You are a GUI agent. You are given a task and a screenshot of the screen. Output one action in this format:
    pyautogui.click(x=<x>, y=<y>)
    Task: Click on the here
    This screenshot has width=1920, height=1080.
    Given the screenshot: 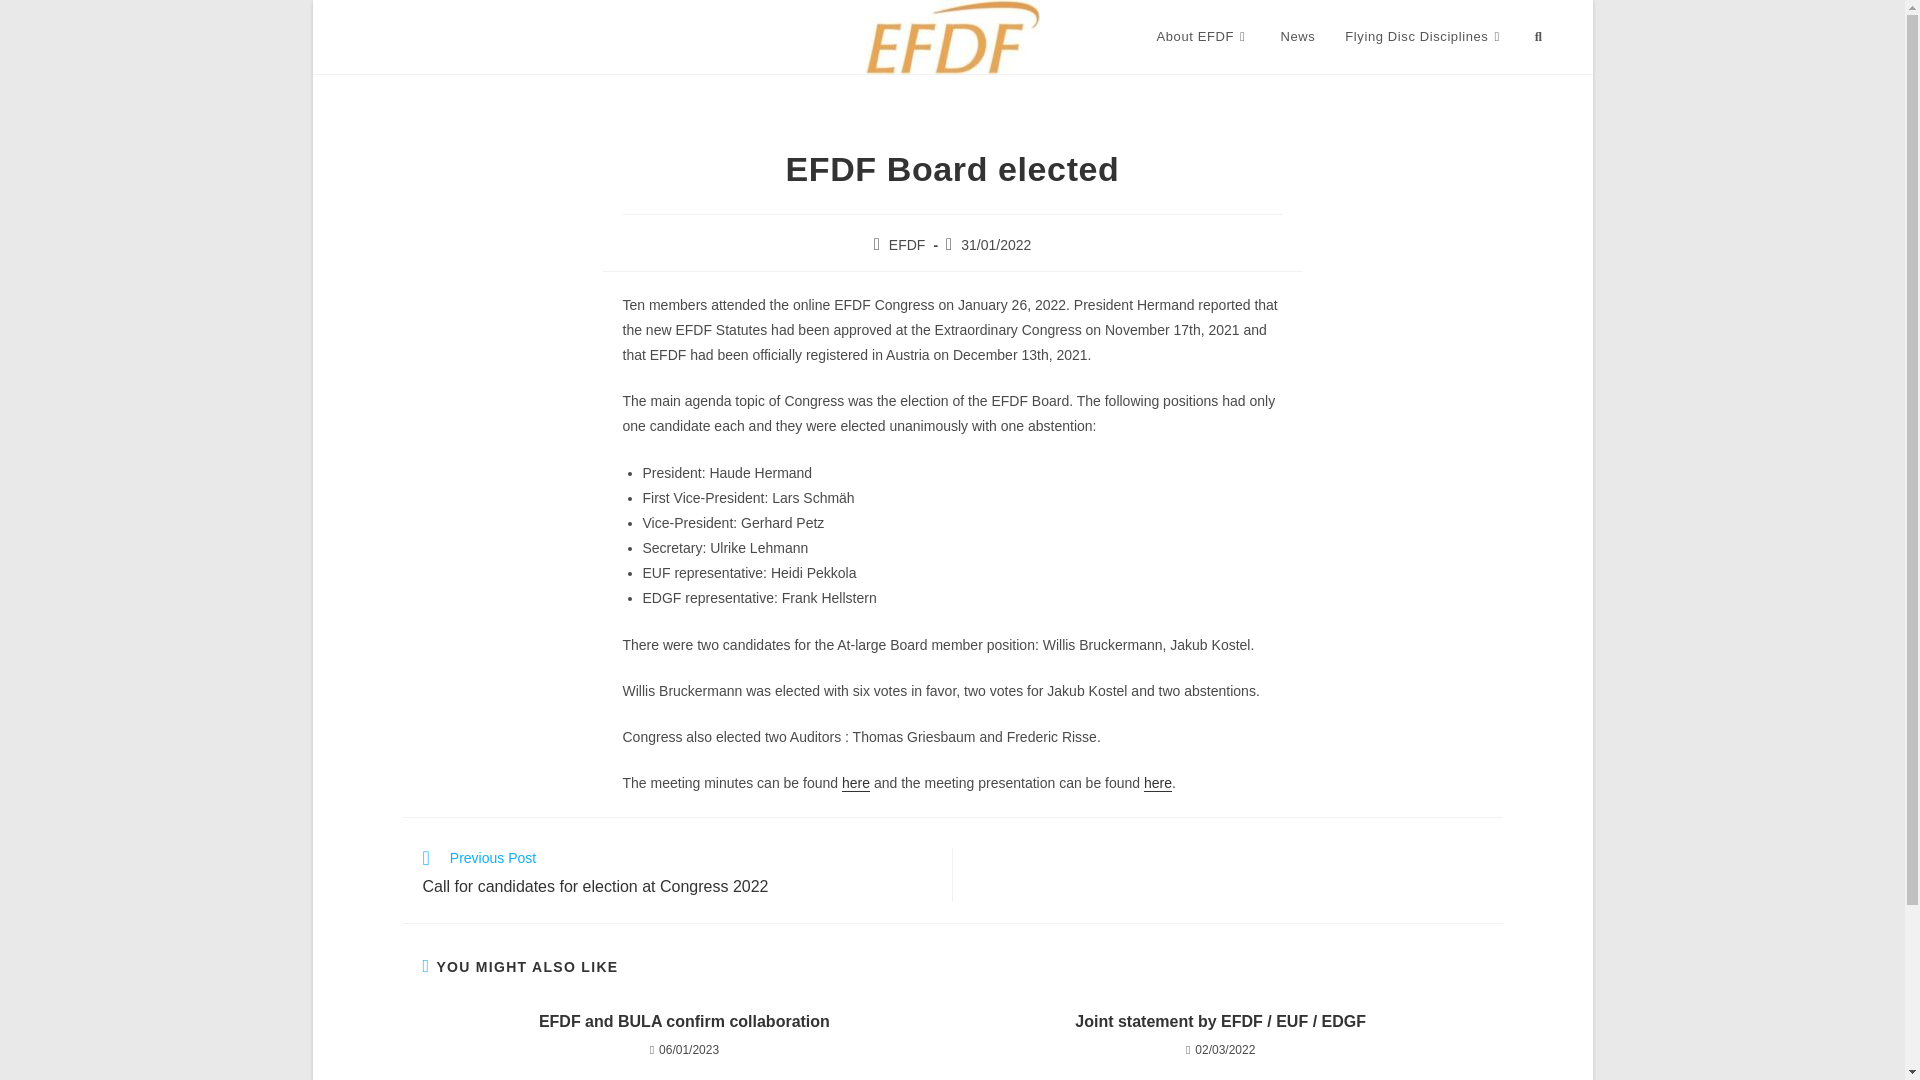 What is the action you would take?
    pyautogui.click(x=856, y=782)
    